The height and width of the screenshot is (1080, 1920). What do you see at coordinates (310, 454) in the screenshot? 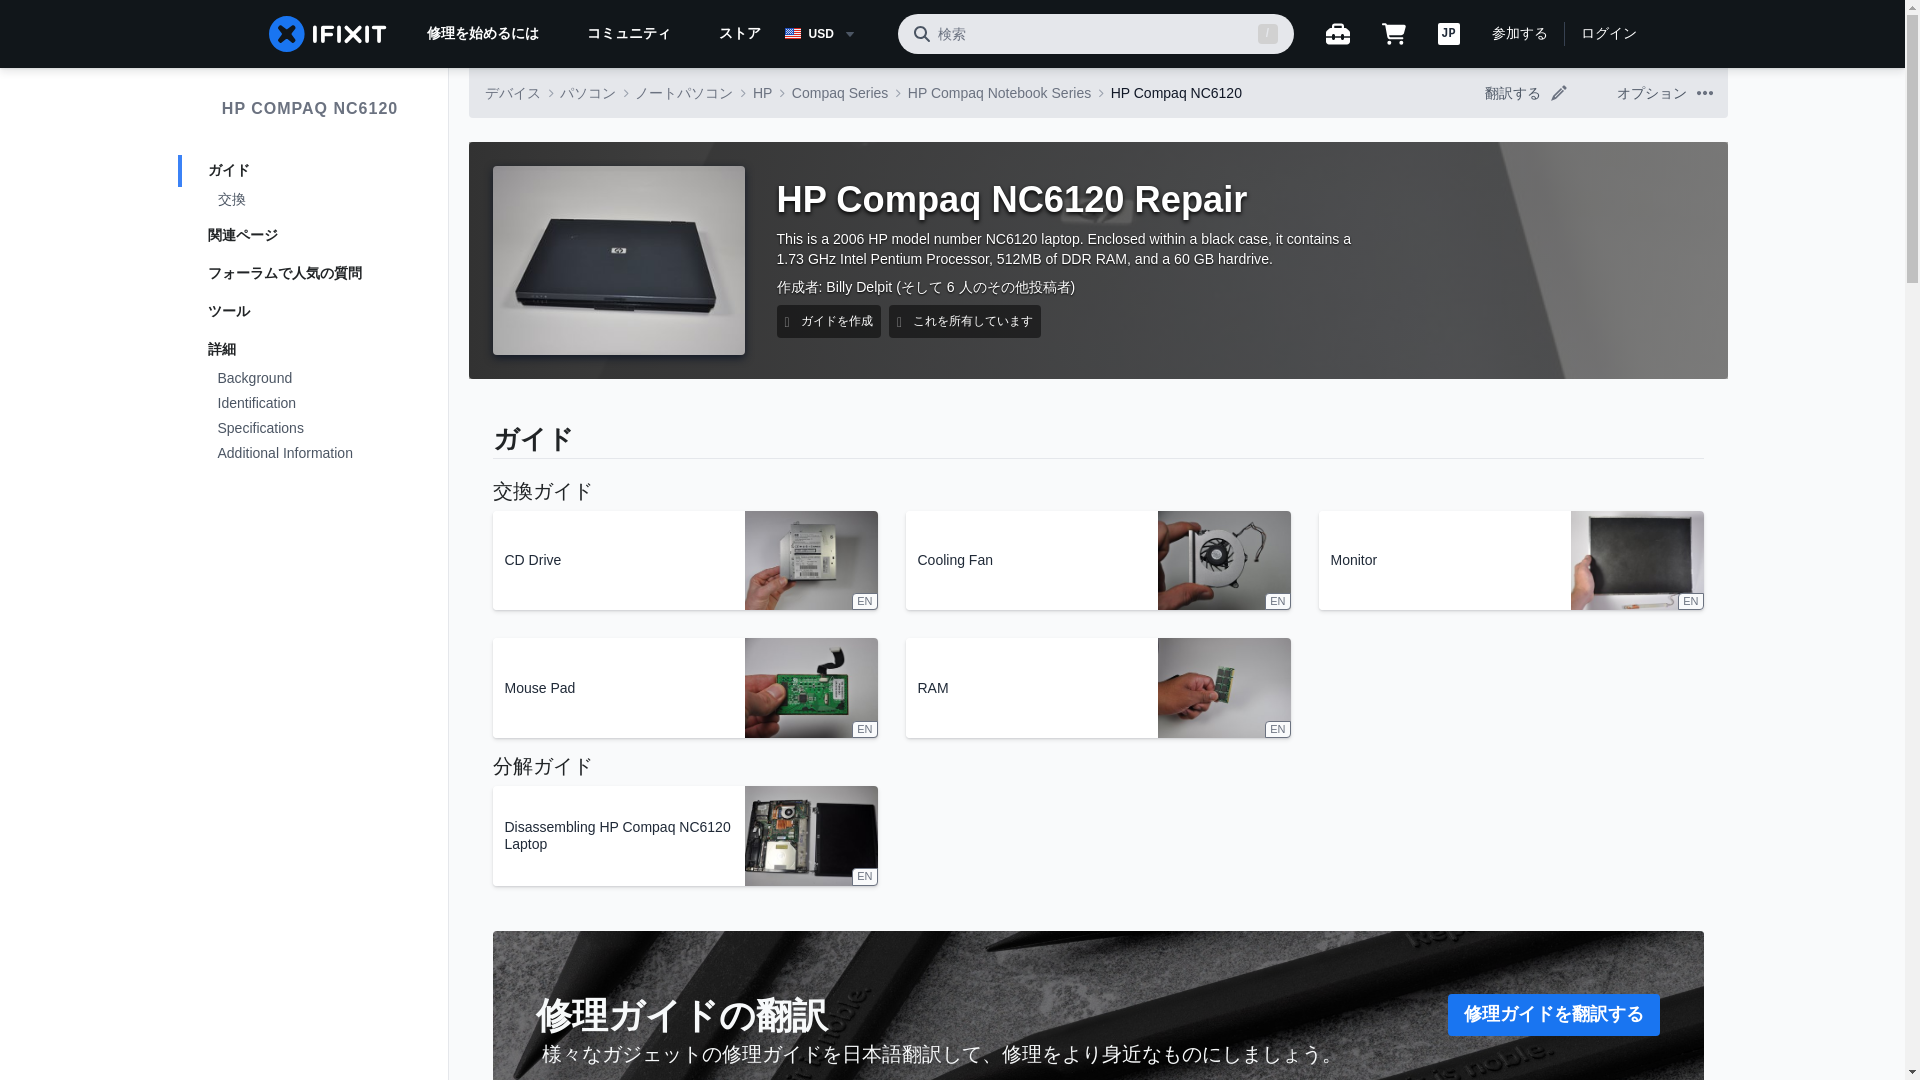
I see `Additional Information` at bounding box center [310, 454].